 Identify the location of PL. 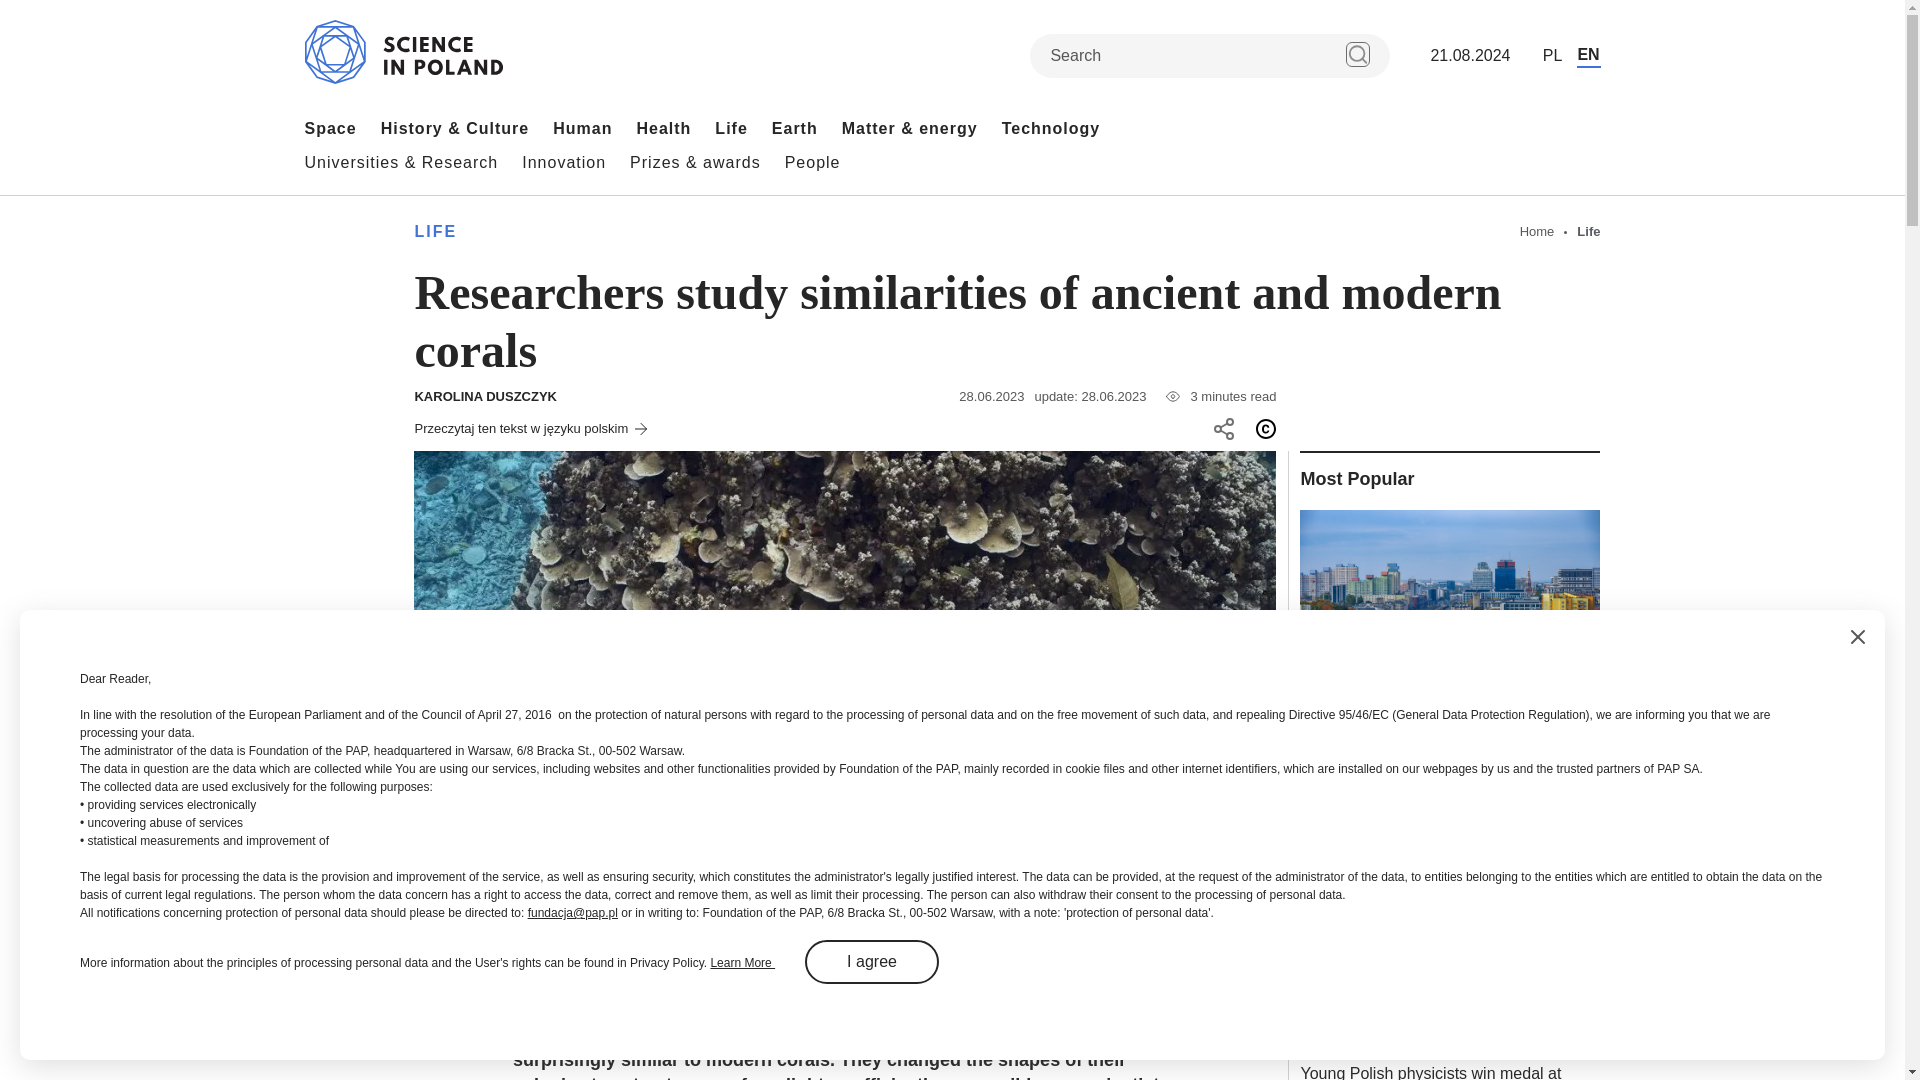
(1552, 56).